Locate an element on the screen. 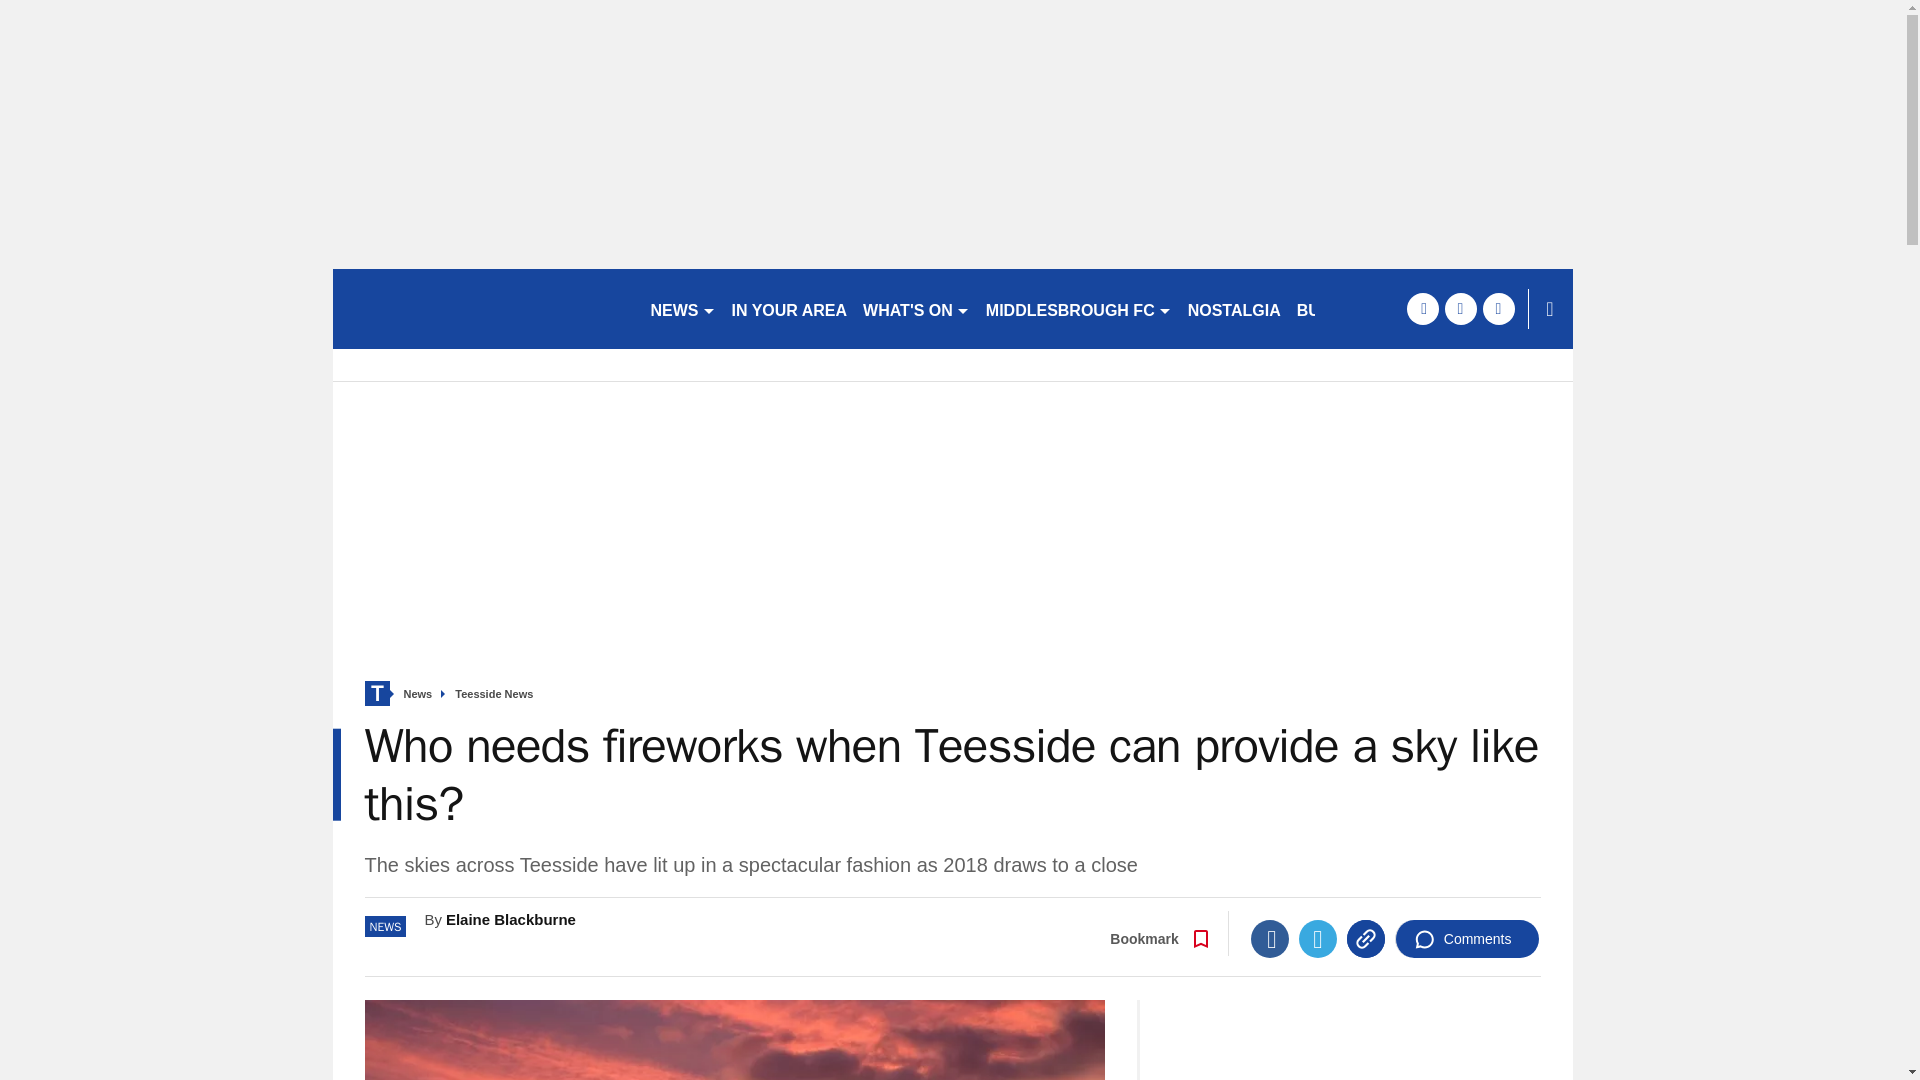  NOSTALGIA is located at coordinates (1234, 308).